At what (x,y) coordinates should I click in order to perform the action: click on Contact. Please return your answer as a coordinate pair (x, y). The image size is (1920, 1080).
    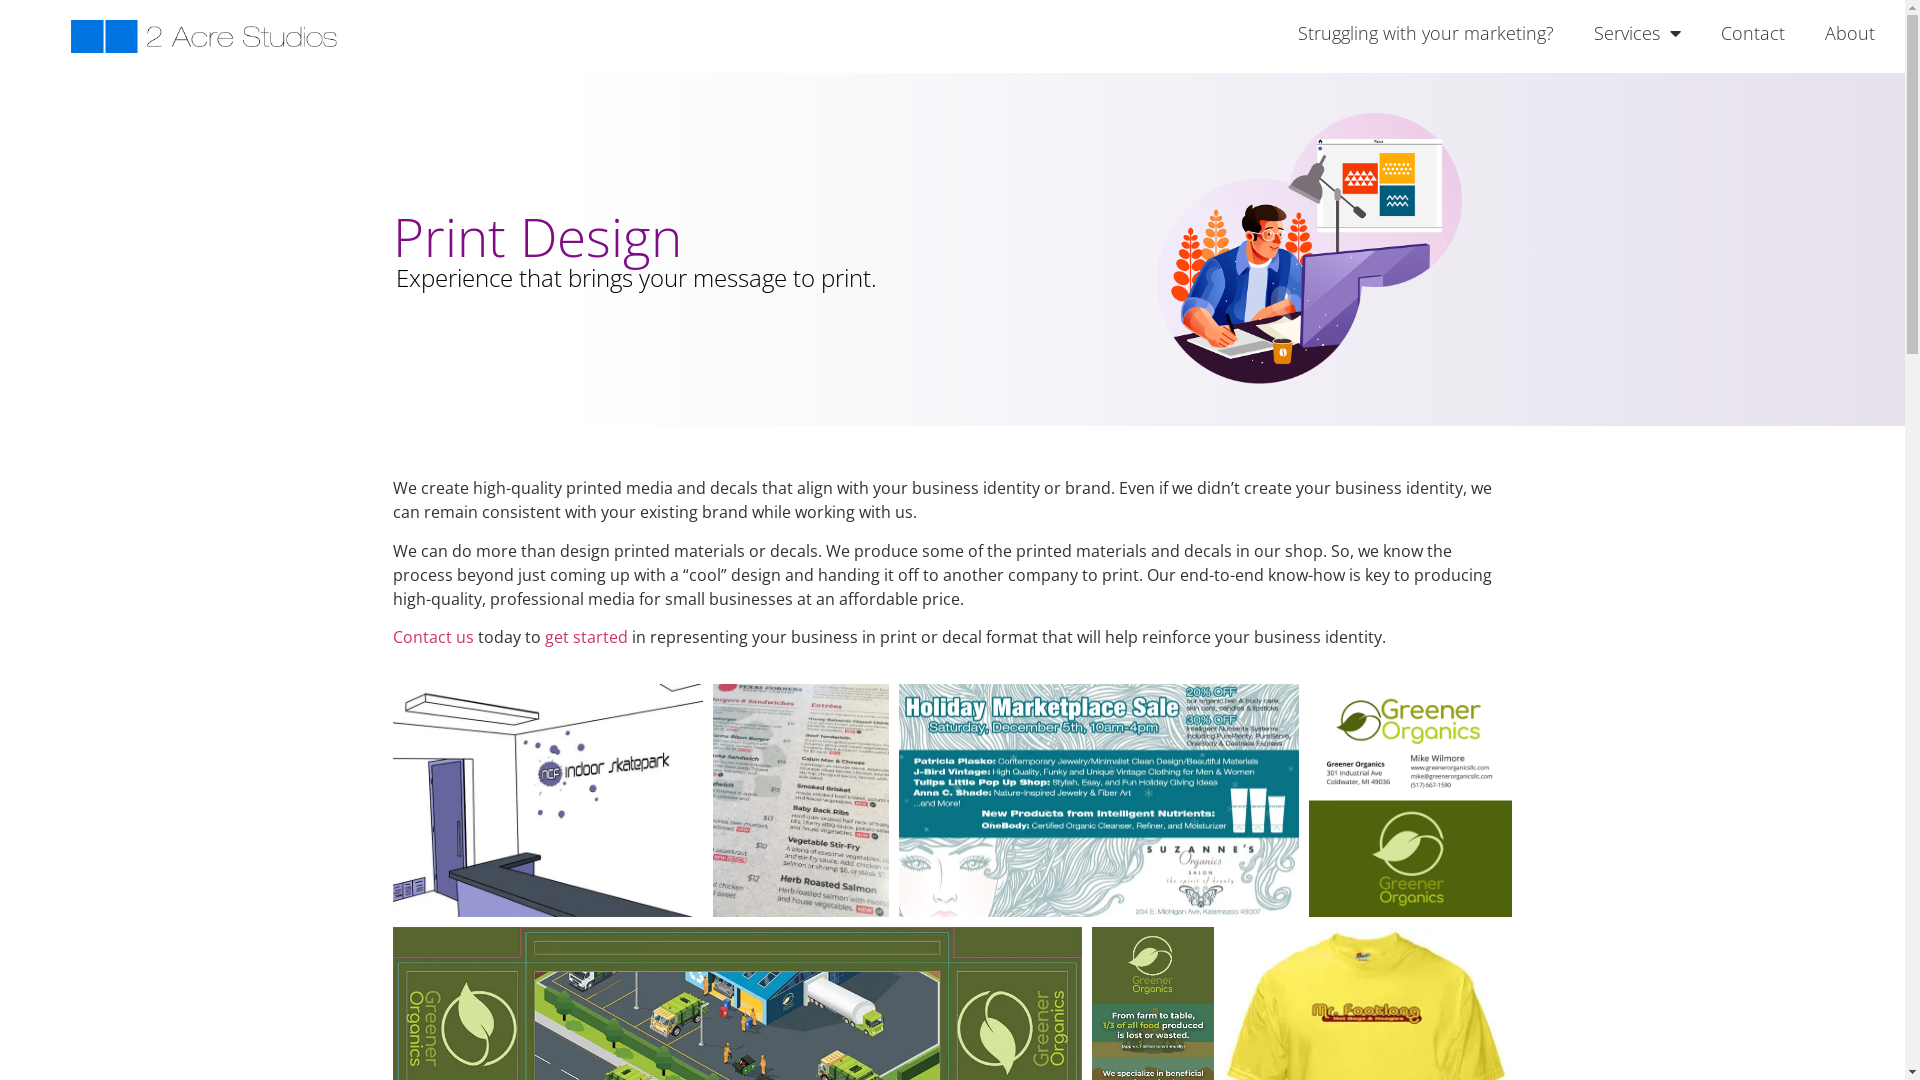
    Looking at the image, I should click on (1753, 33).